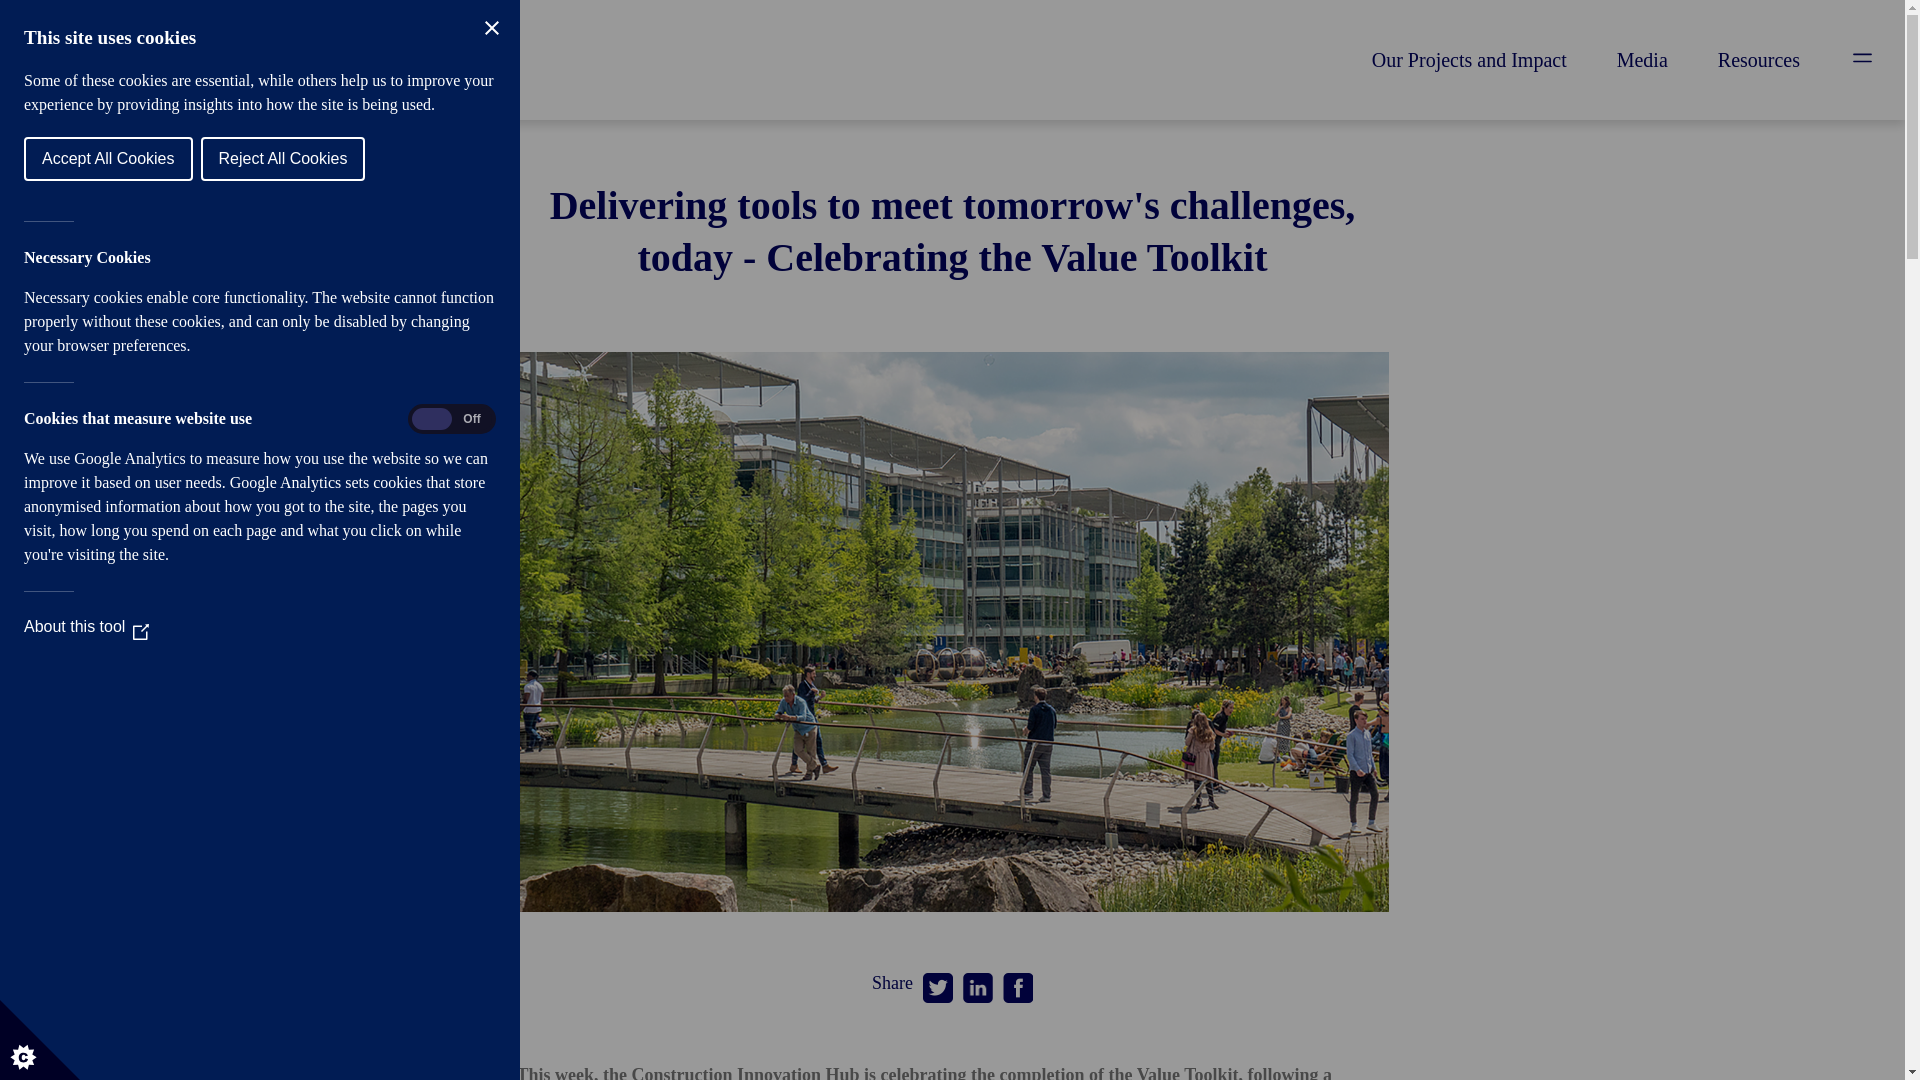  I want to click on Resources, so click(1759, 60).